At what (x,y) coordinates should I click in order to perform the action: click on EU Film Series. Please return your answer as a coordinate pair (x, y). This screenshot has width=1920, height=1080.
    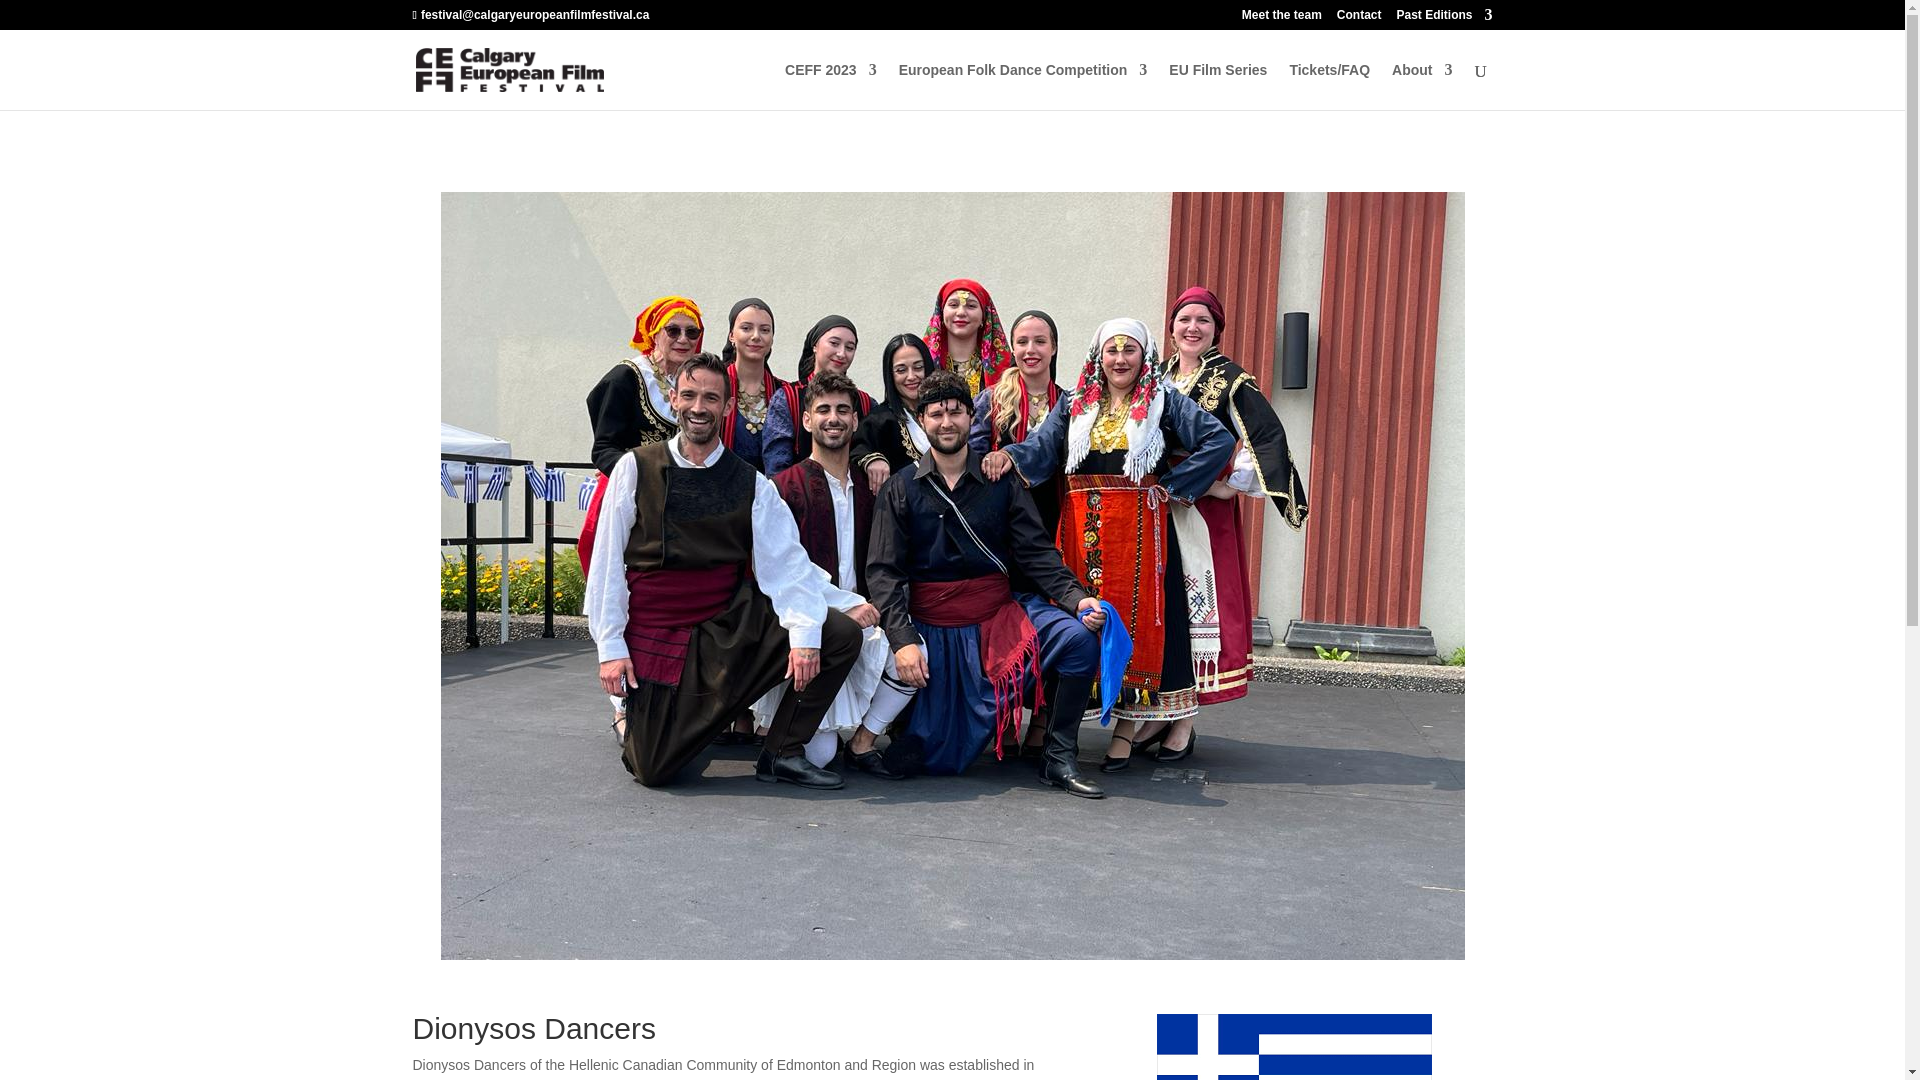
    Looking at the image, I should click on (1218, 86).